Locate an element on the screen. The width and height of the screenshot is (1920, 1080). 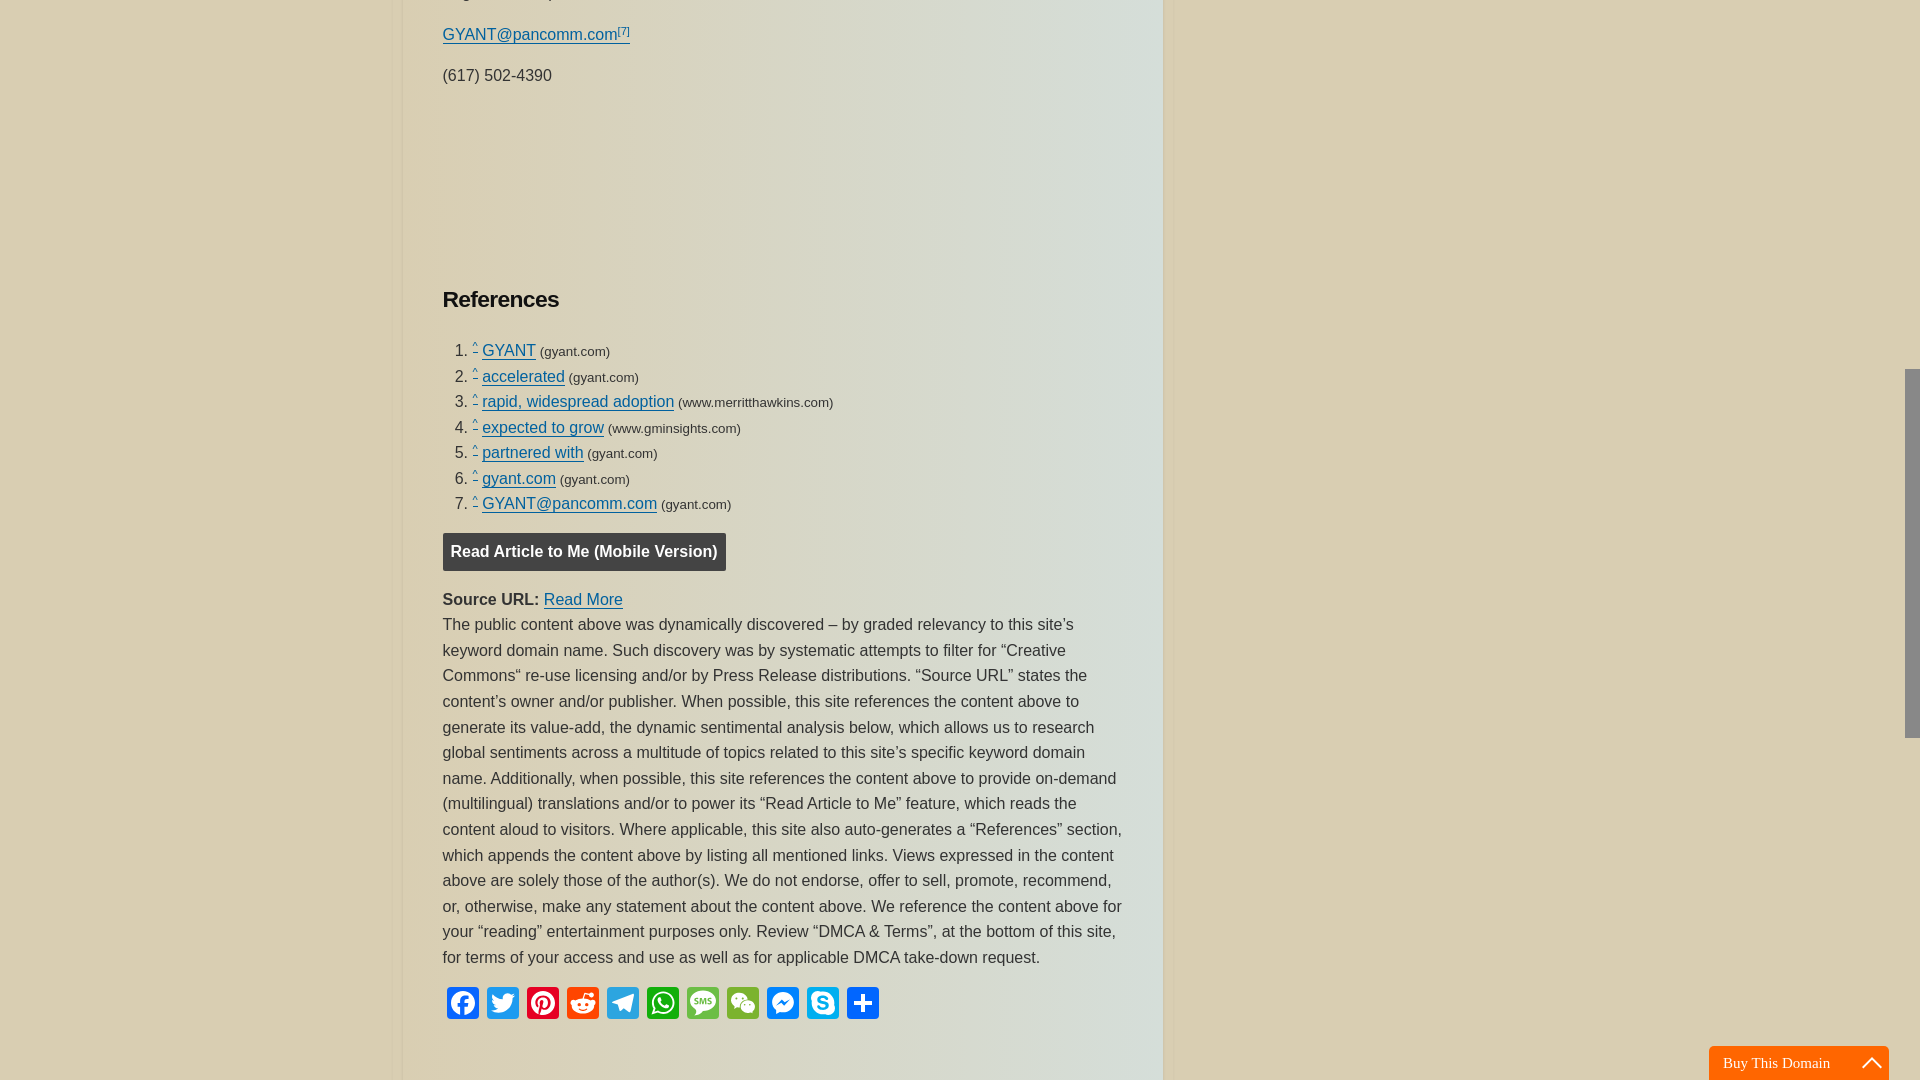
Share is located at coordinates (862, 1005).